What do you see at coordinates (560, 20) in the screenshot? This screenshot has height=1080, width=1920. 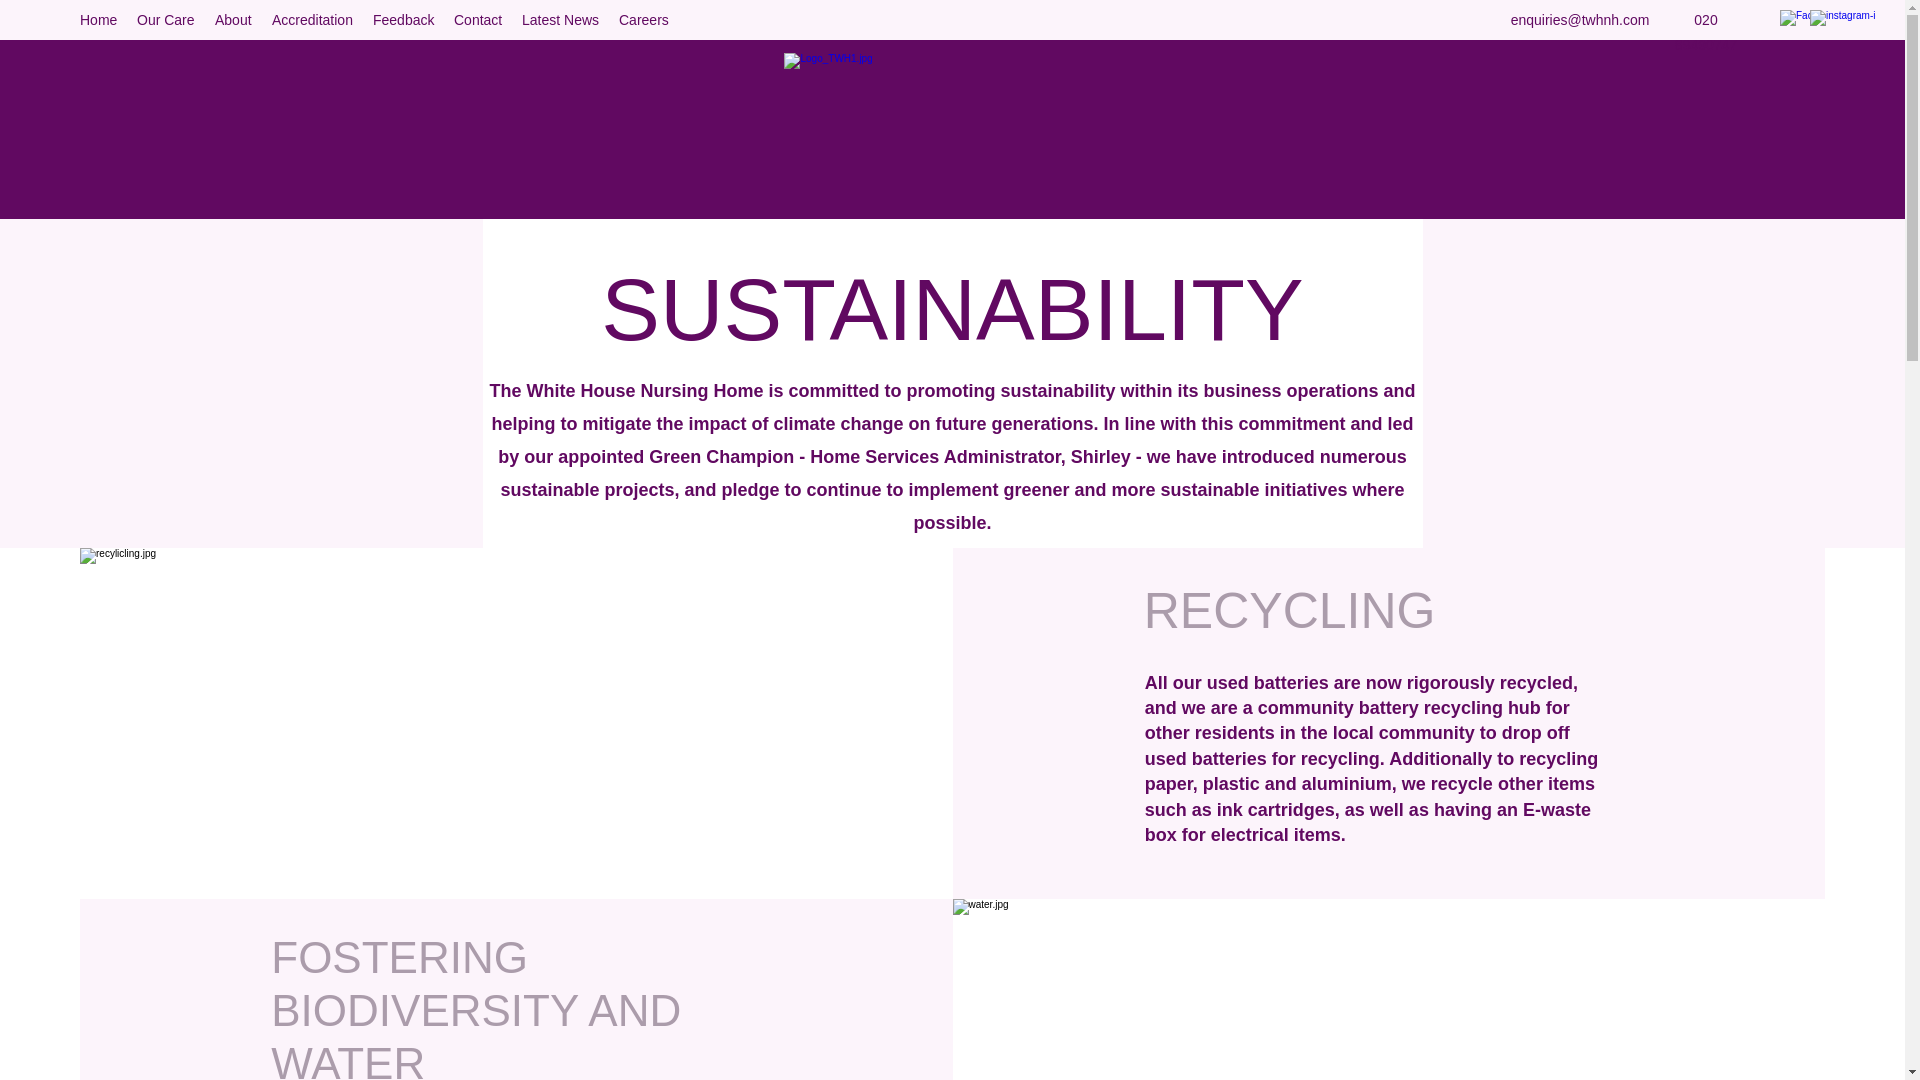 I see `Latest News` at bounding box center [560, 20].